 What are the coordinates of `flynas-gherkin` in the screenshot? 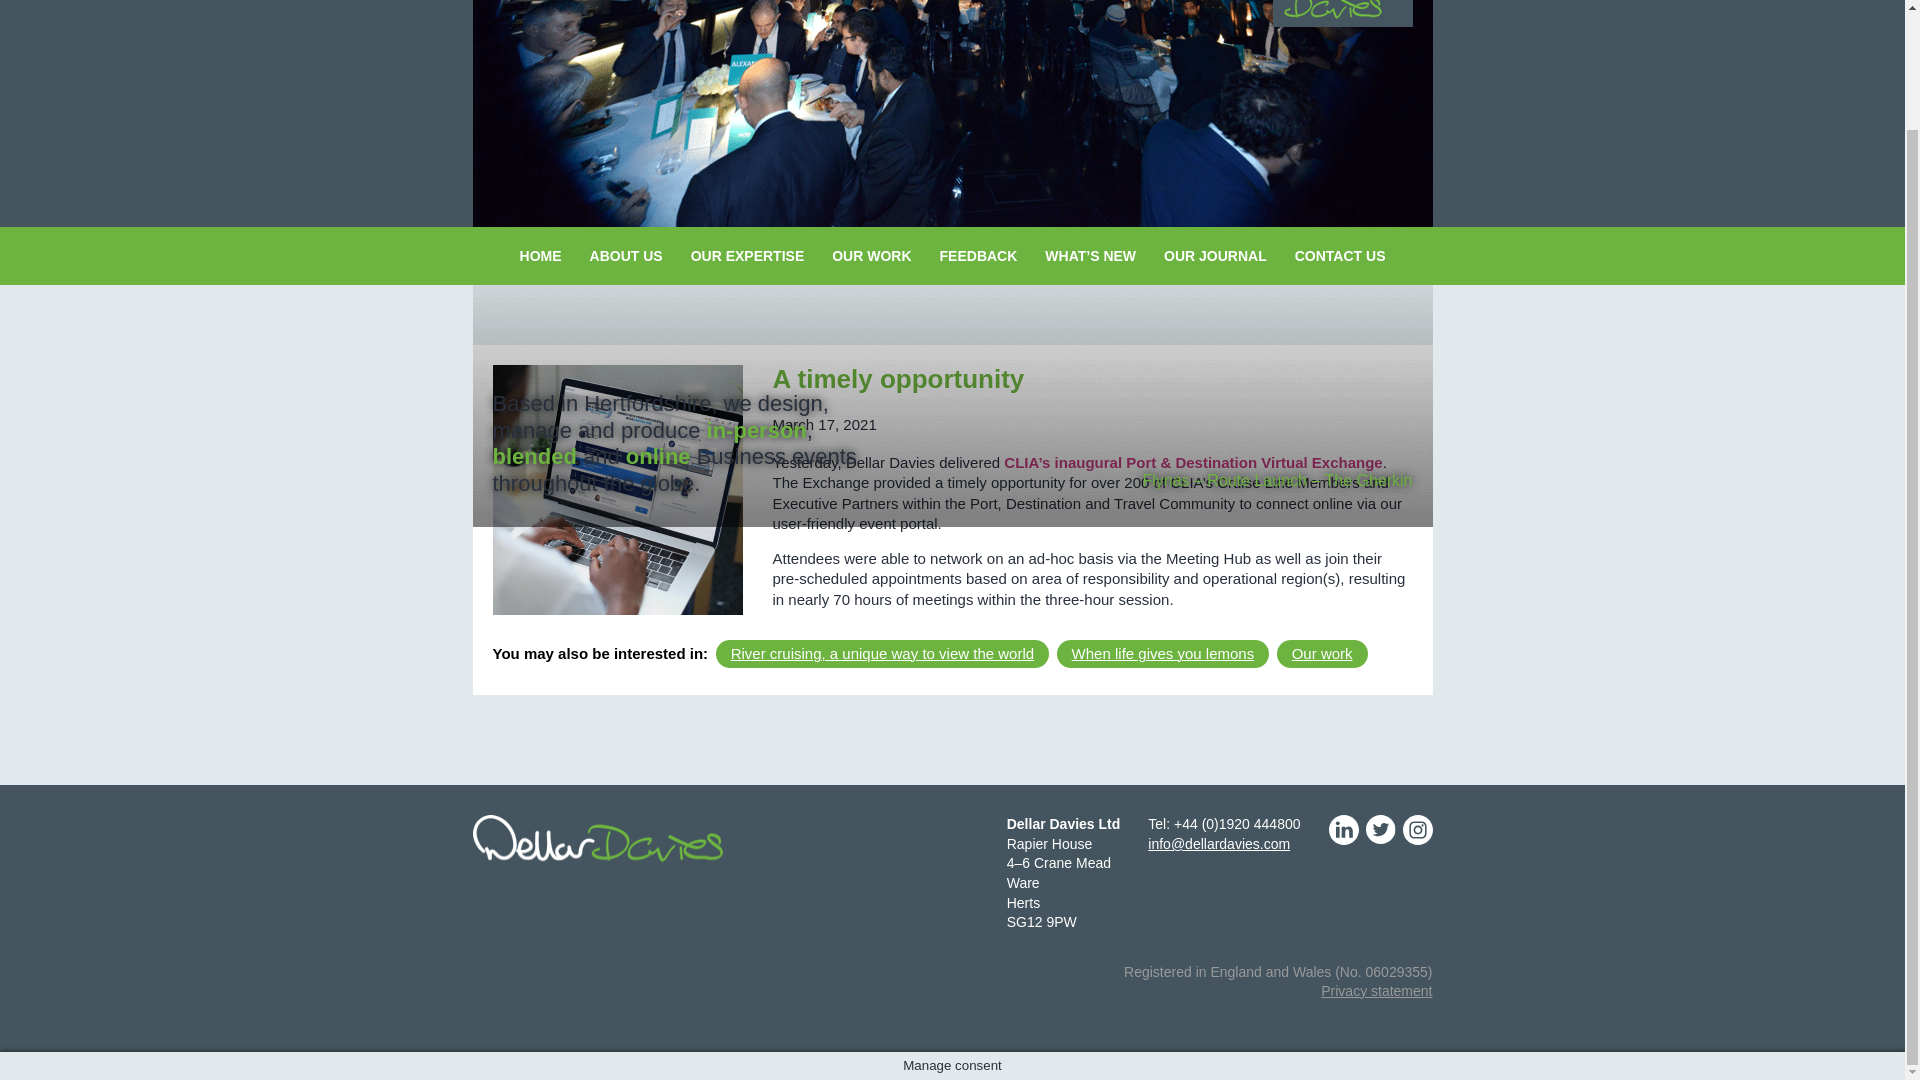 It's located at (952, 113).